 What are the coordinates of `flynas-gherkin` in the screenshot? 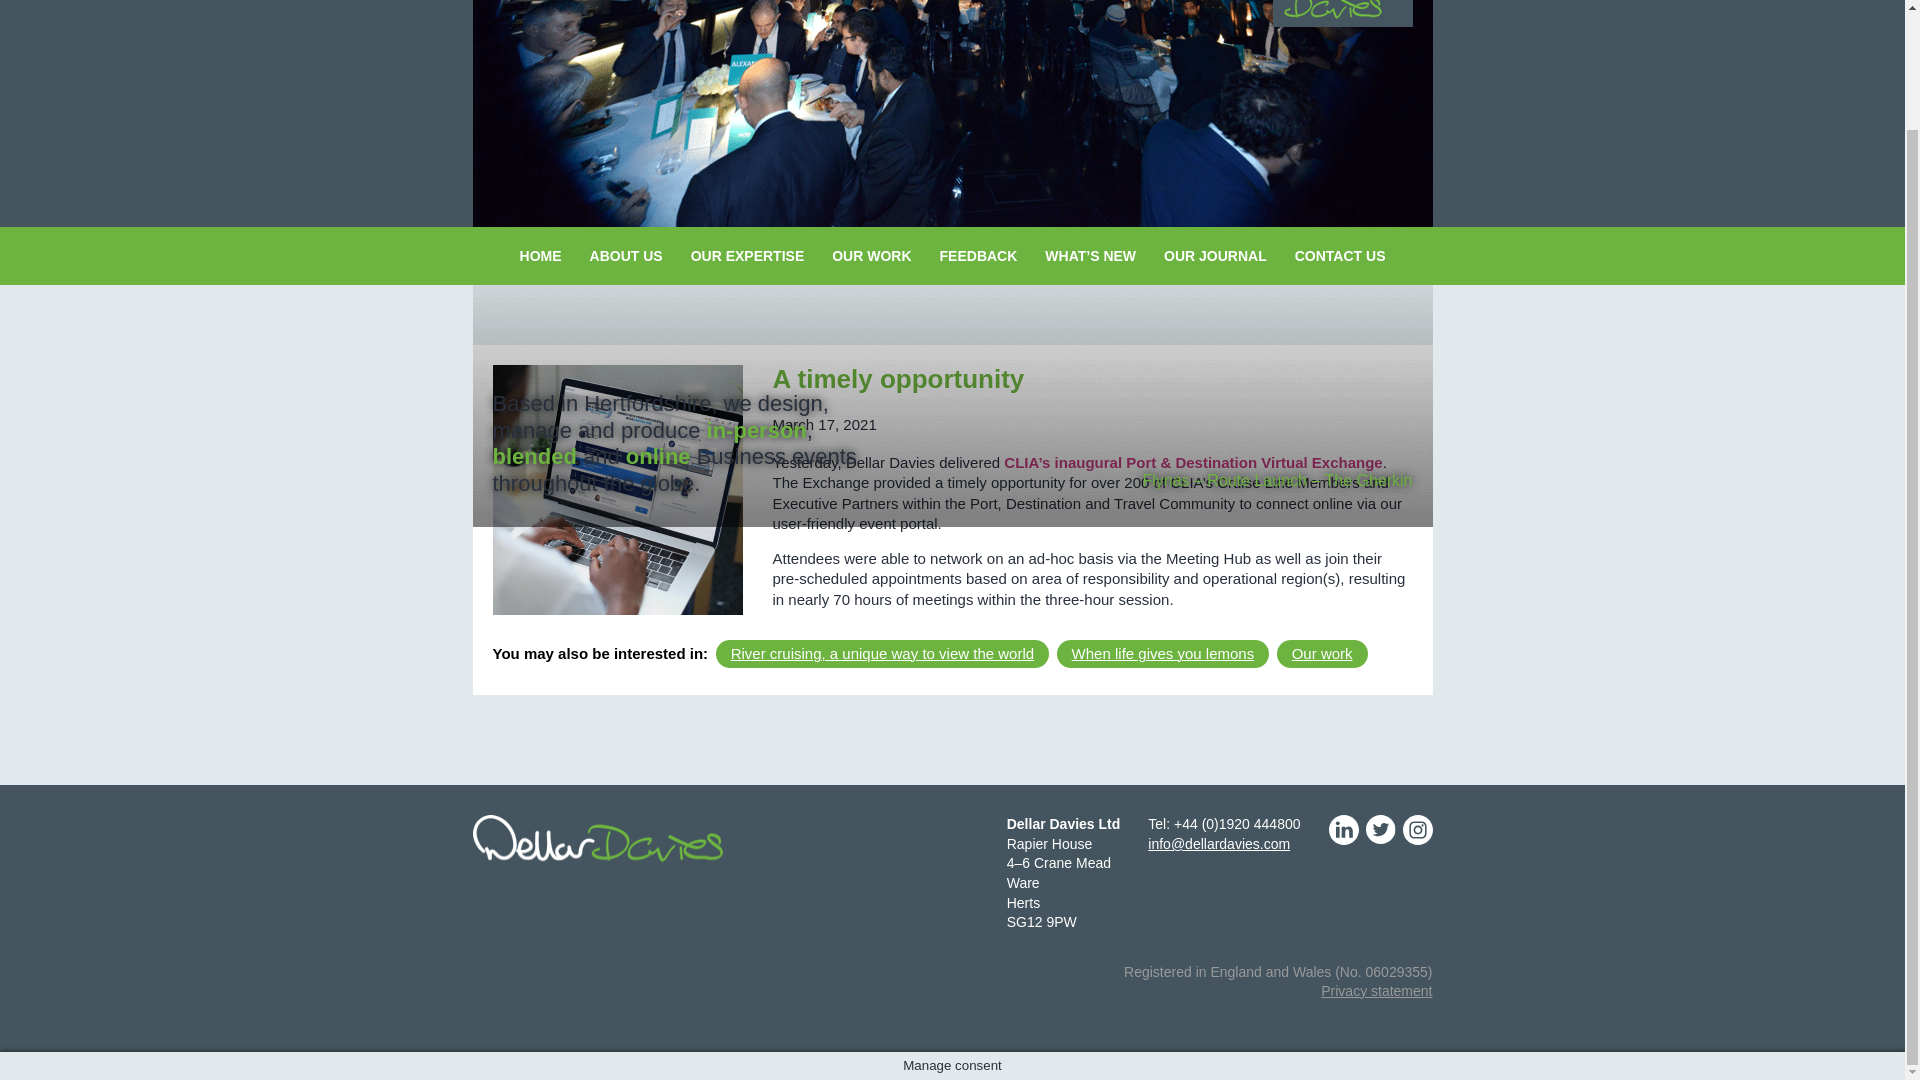 It's located at (952, 113).